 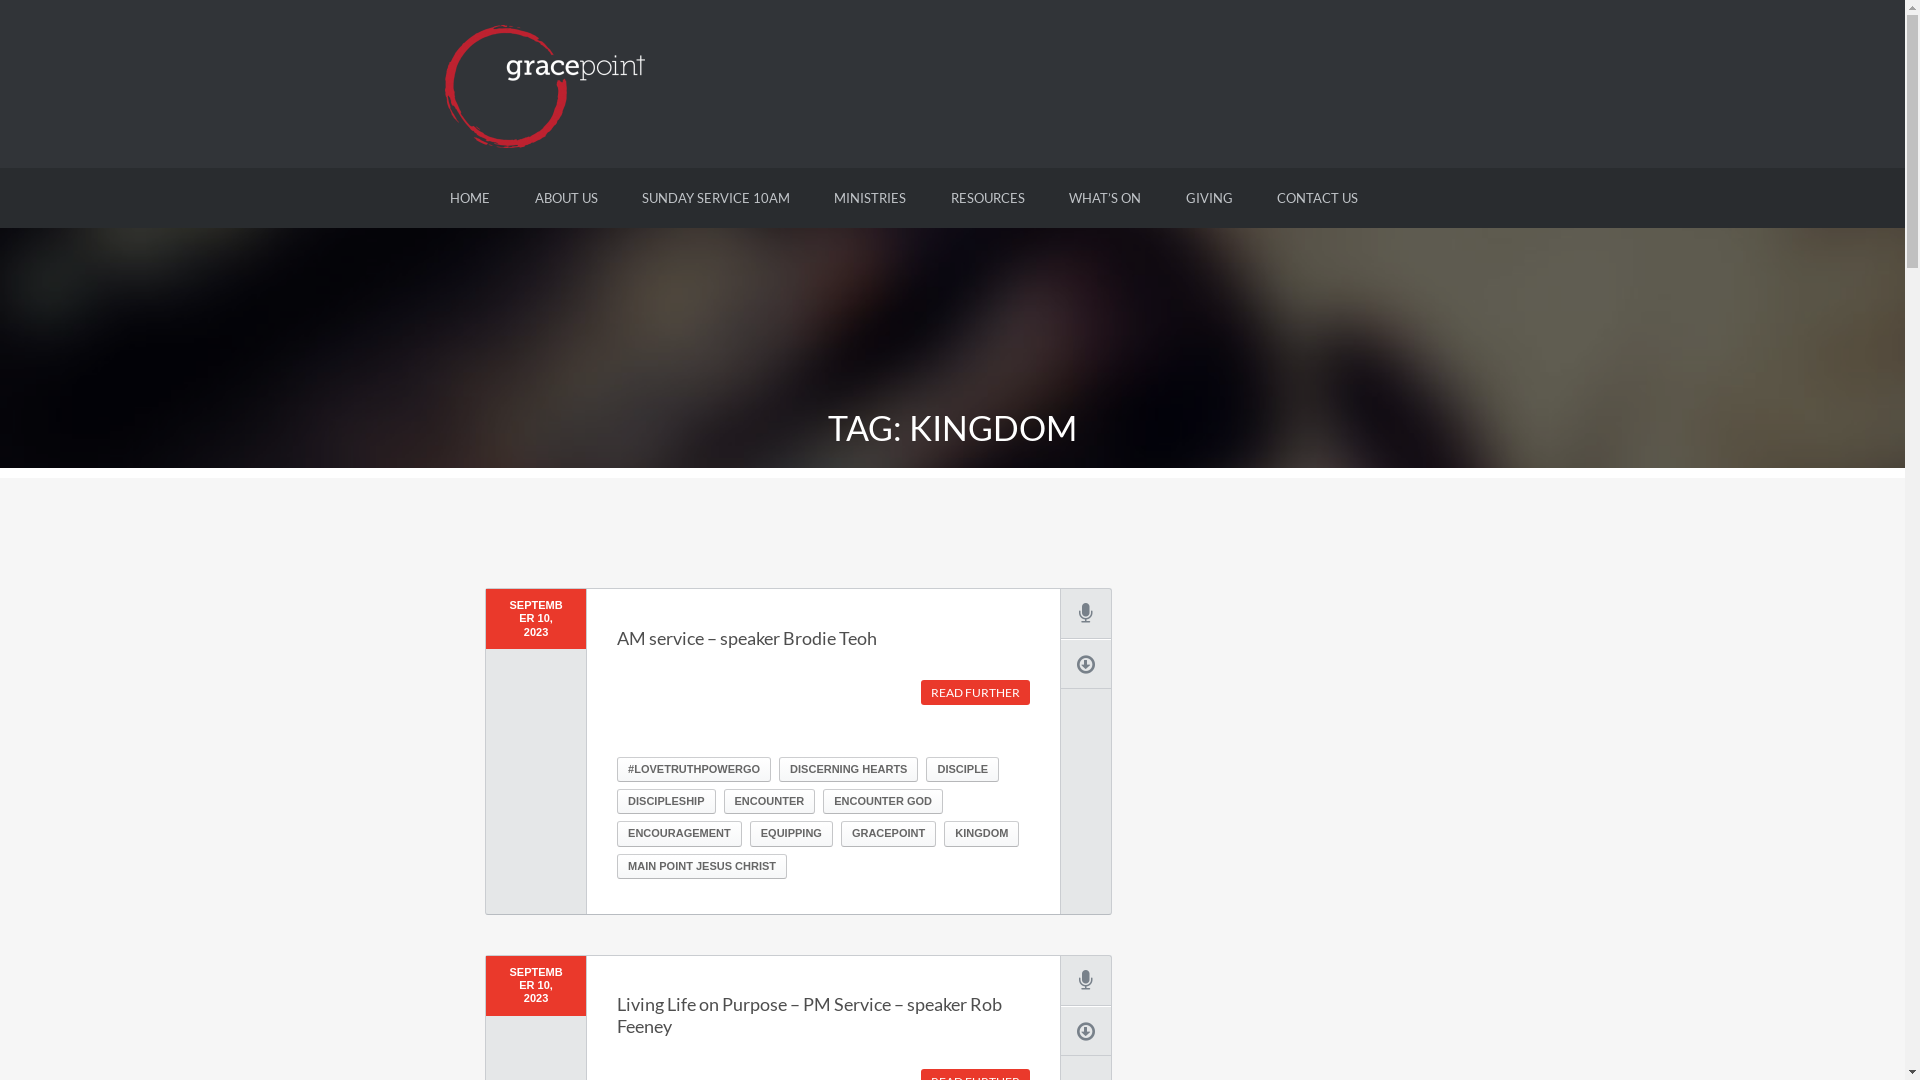 I want to click on MINISTRIES, so click(x=870, y=198).